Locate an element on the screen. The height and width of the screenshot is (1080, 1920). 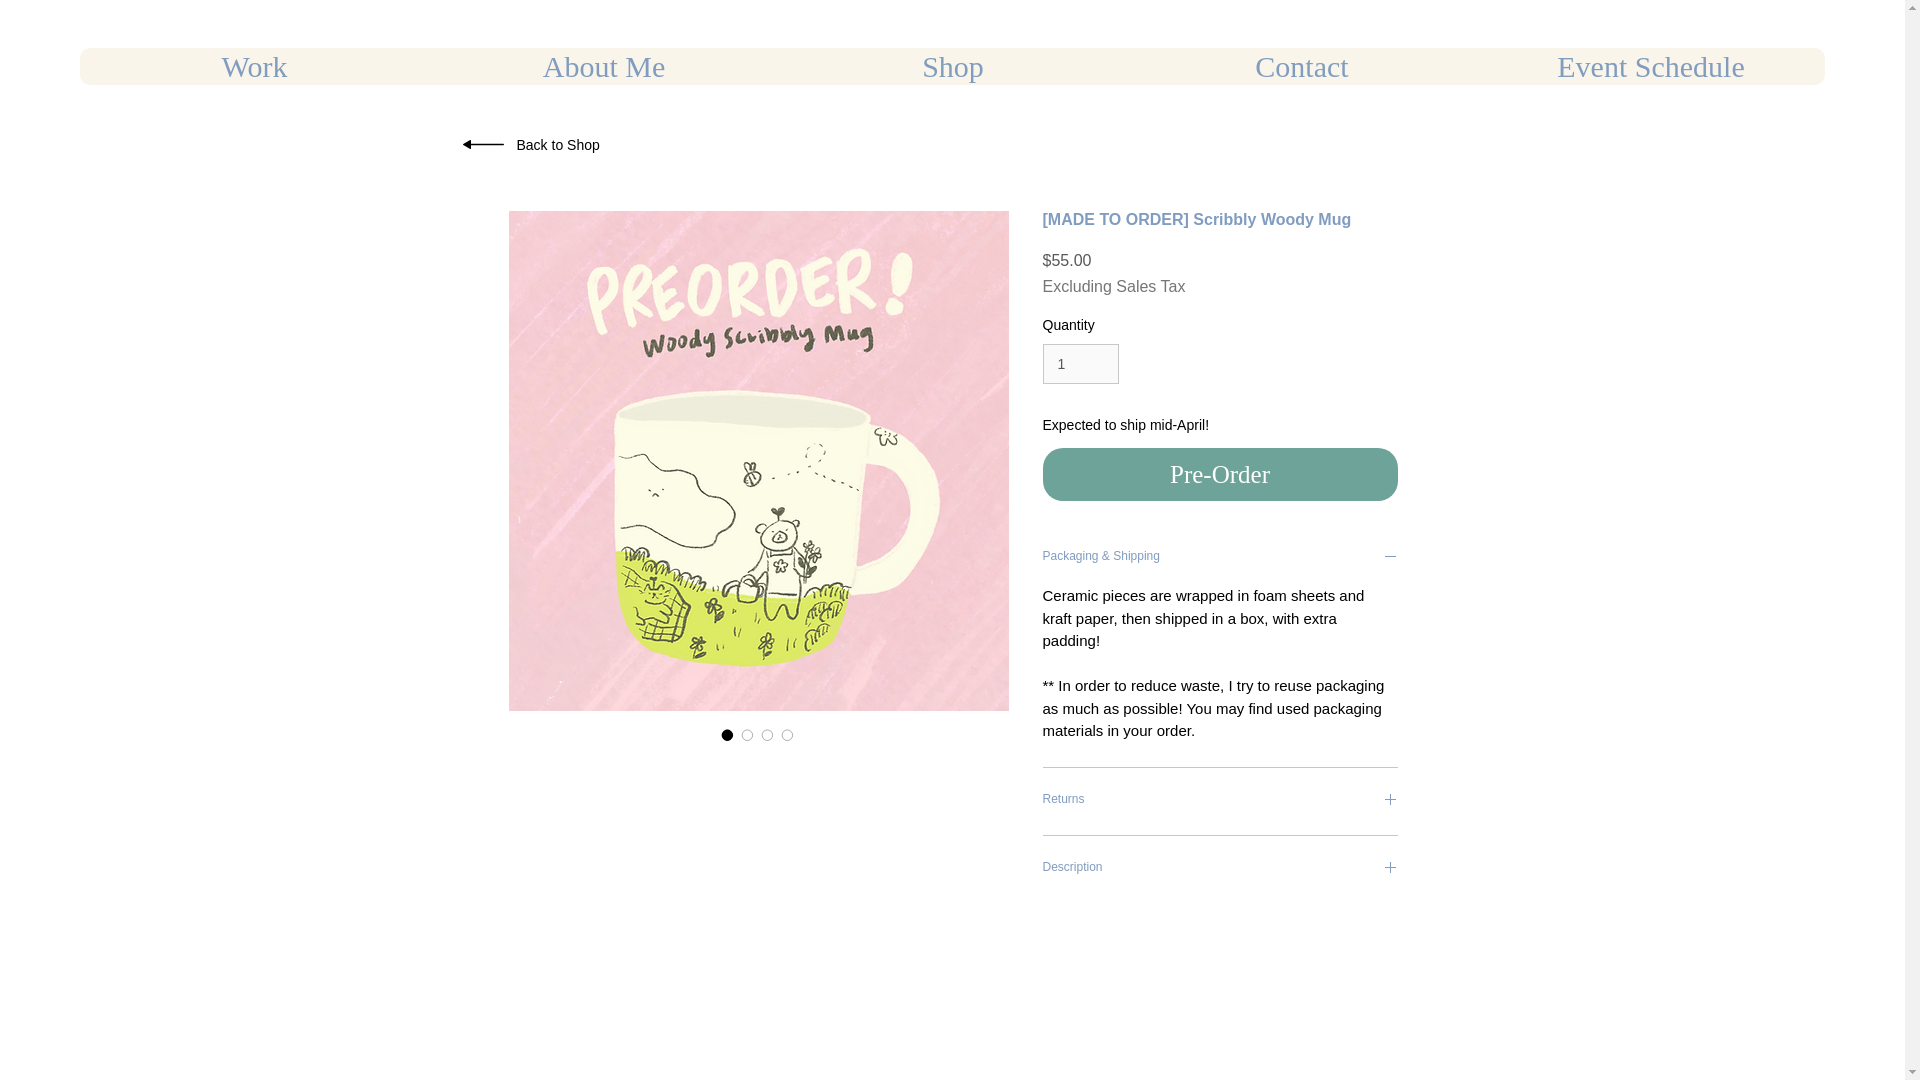
Shop is located at coordinates (952, 66).